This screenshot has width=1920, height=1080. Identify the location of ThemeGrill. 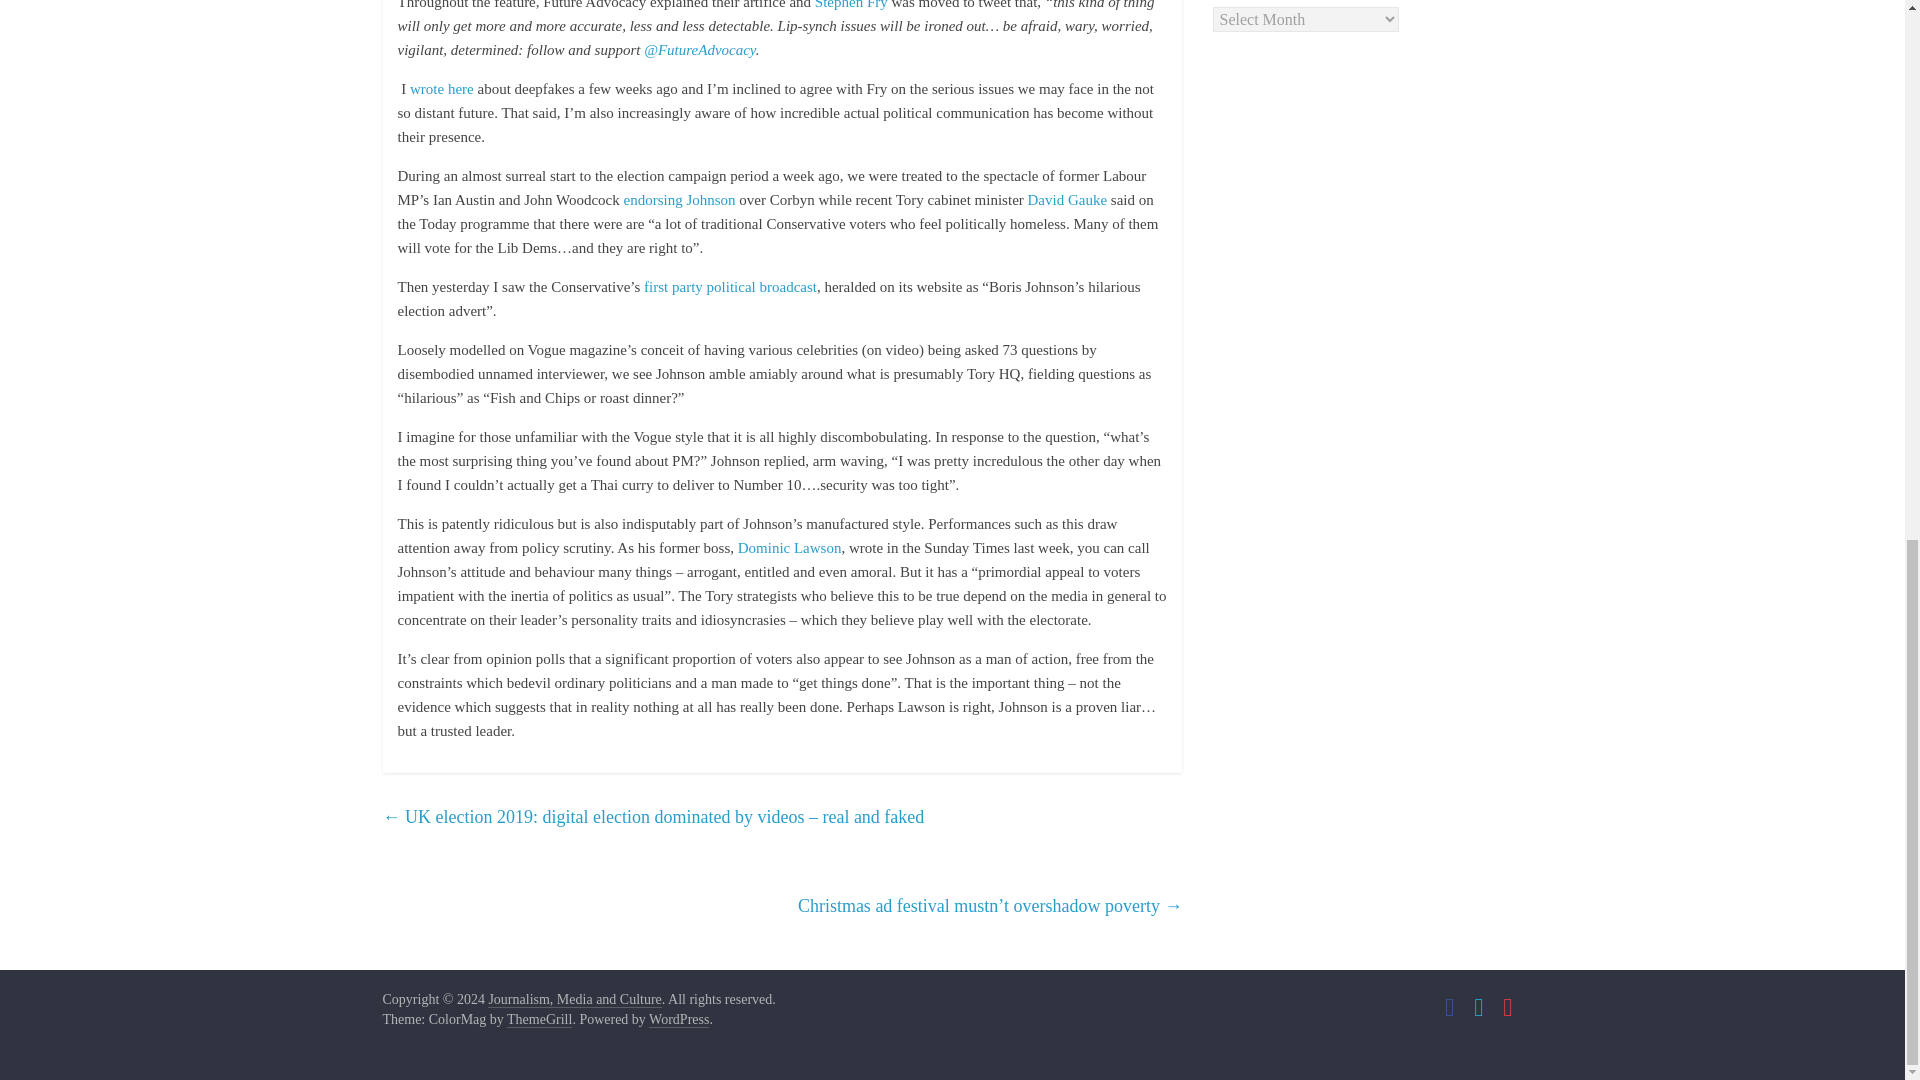
(539, 1020).